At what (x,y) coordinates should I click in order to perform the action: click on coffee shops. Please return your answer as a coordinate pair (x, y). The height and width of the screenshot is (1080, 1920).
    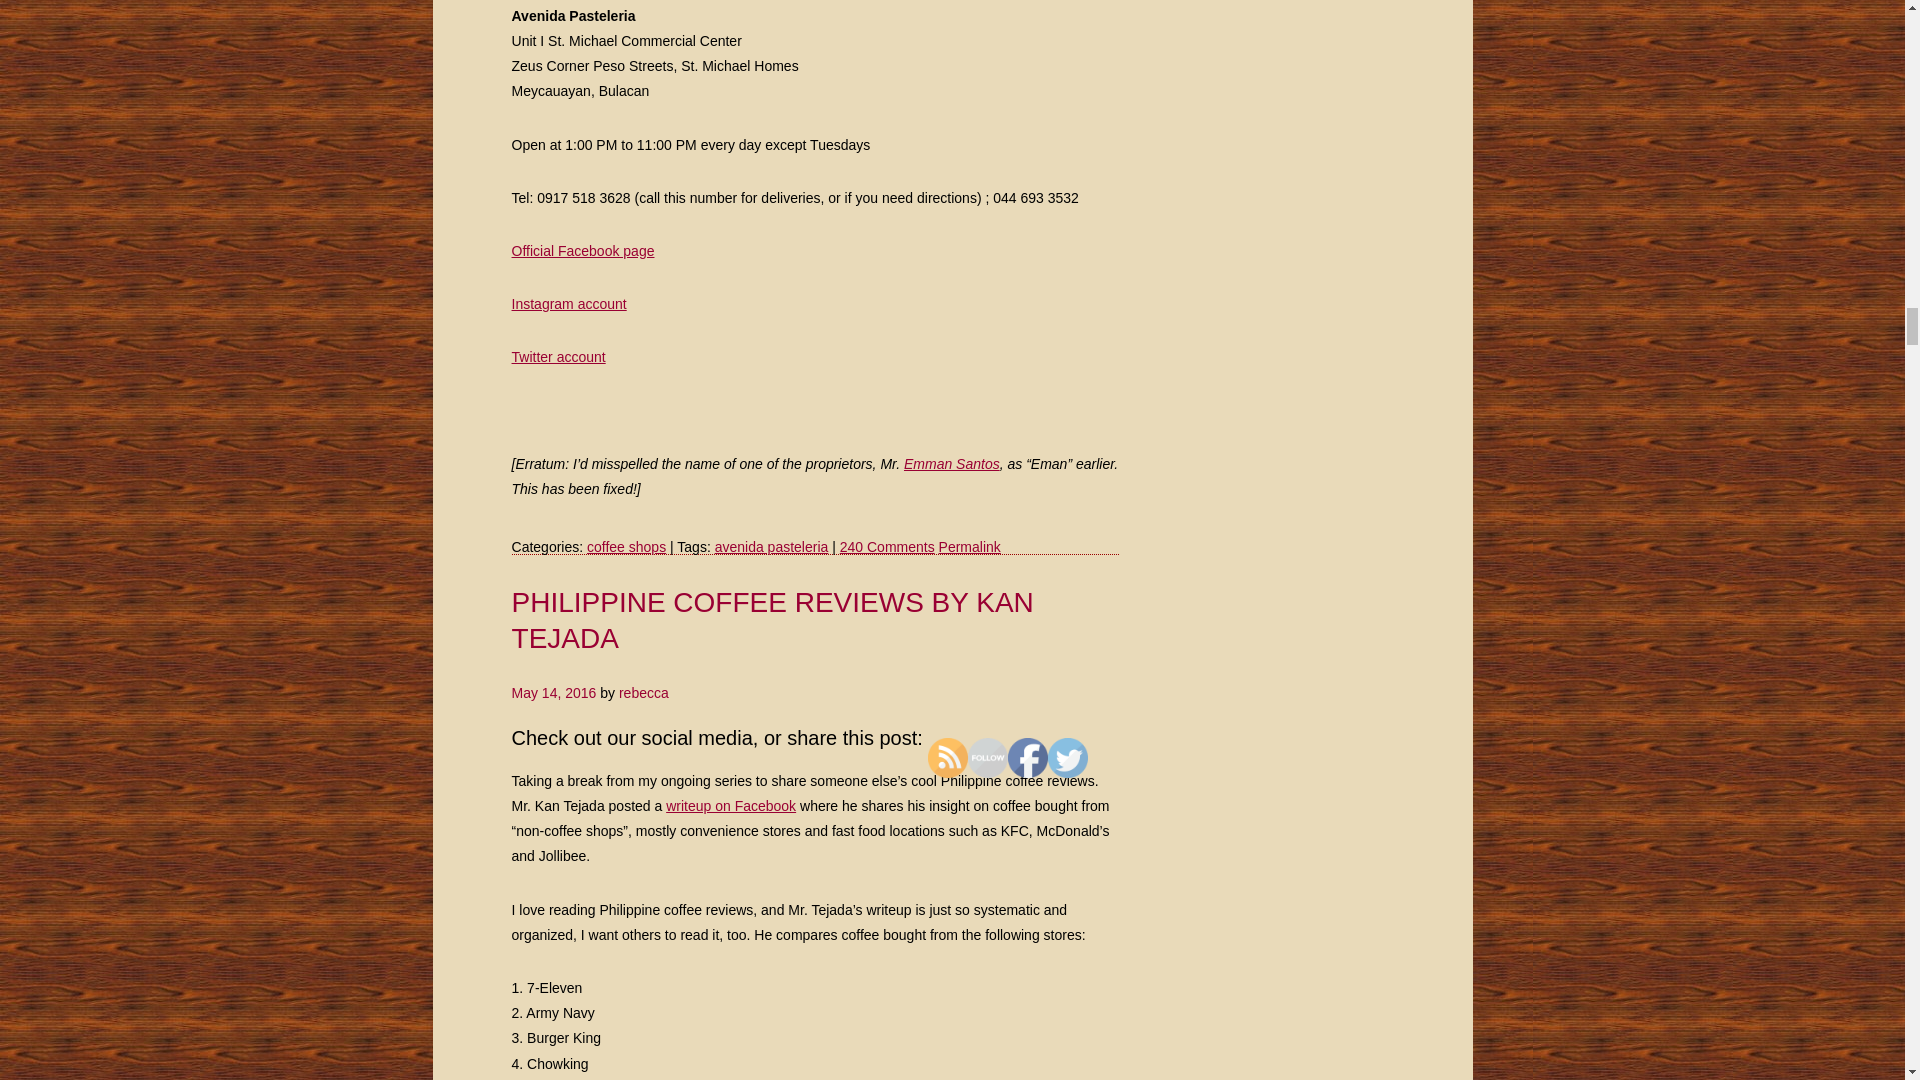
    Looking at the image, I should click on (626, 546).